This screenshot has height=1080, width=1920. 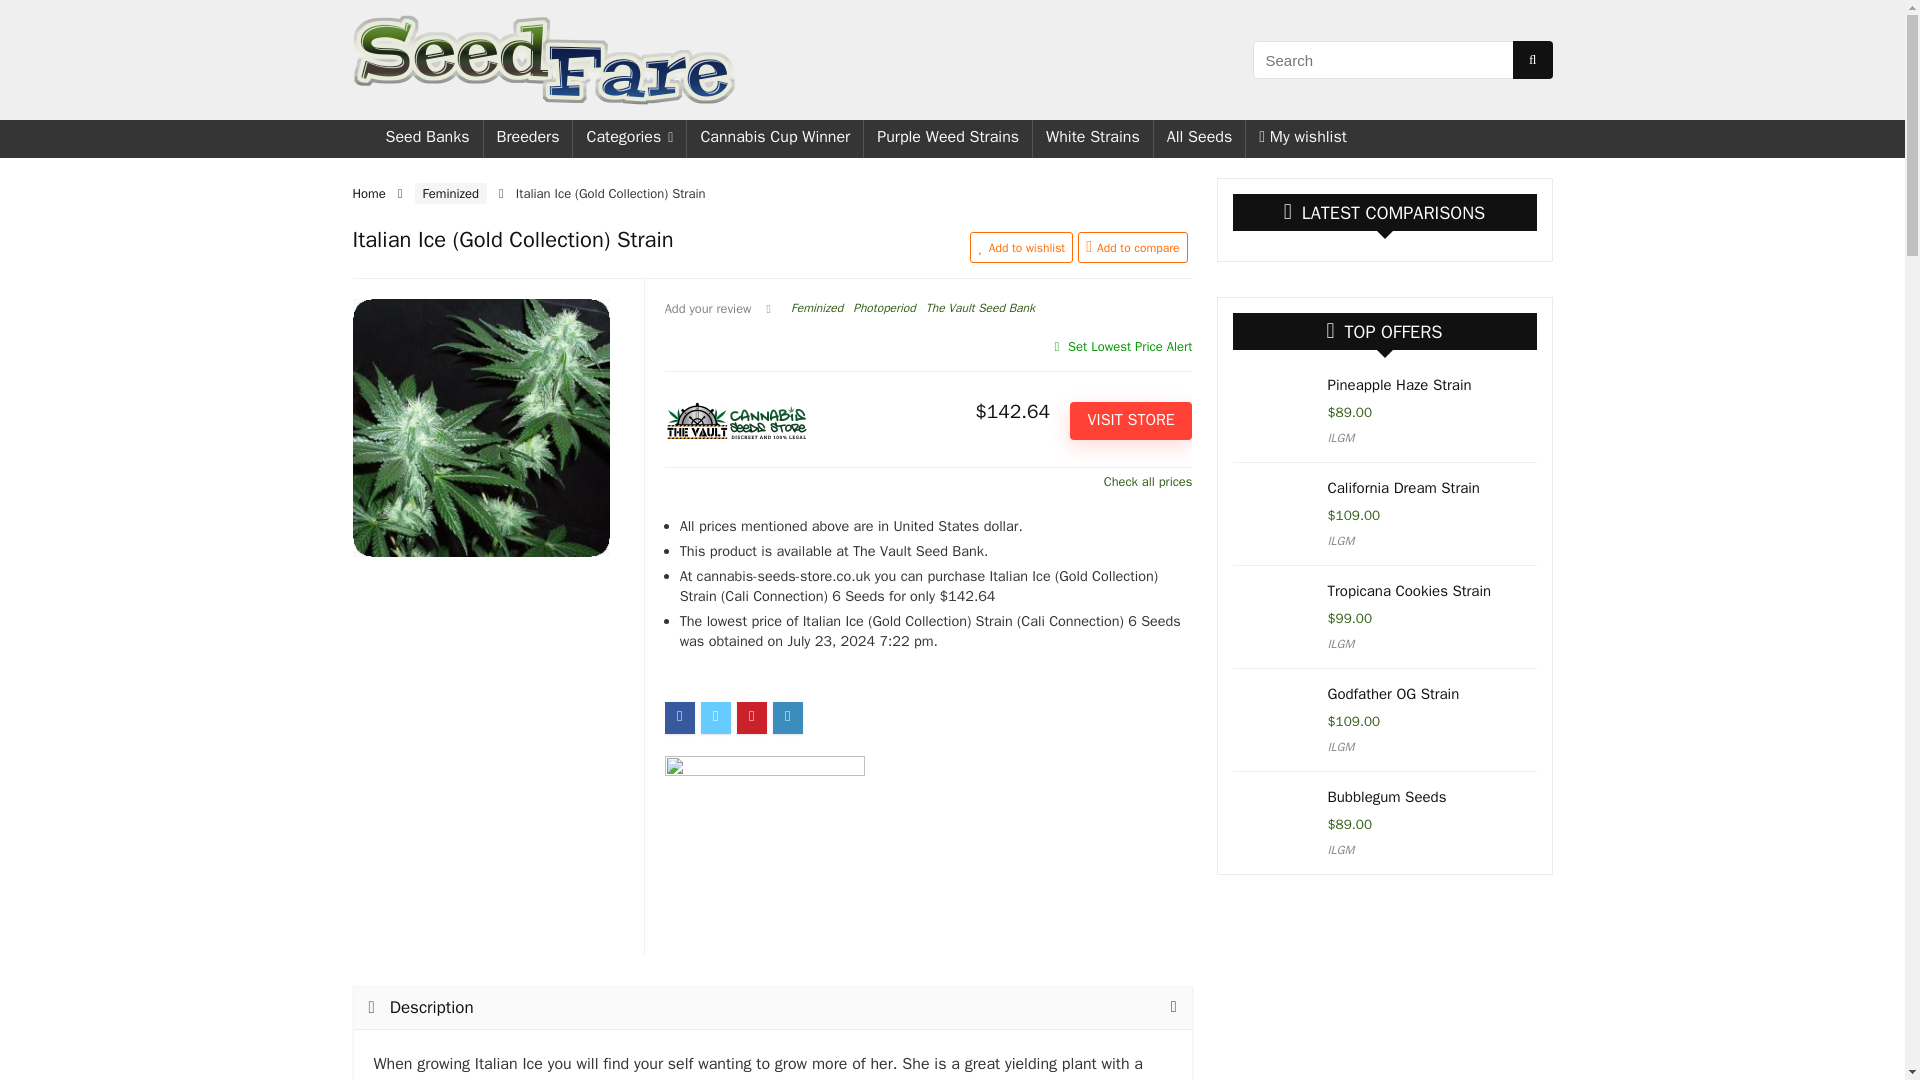 I want to click on VISIT STORE, so click(x=1130, y=420).